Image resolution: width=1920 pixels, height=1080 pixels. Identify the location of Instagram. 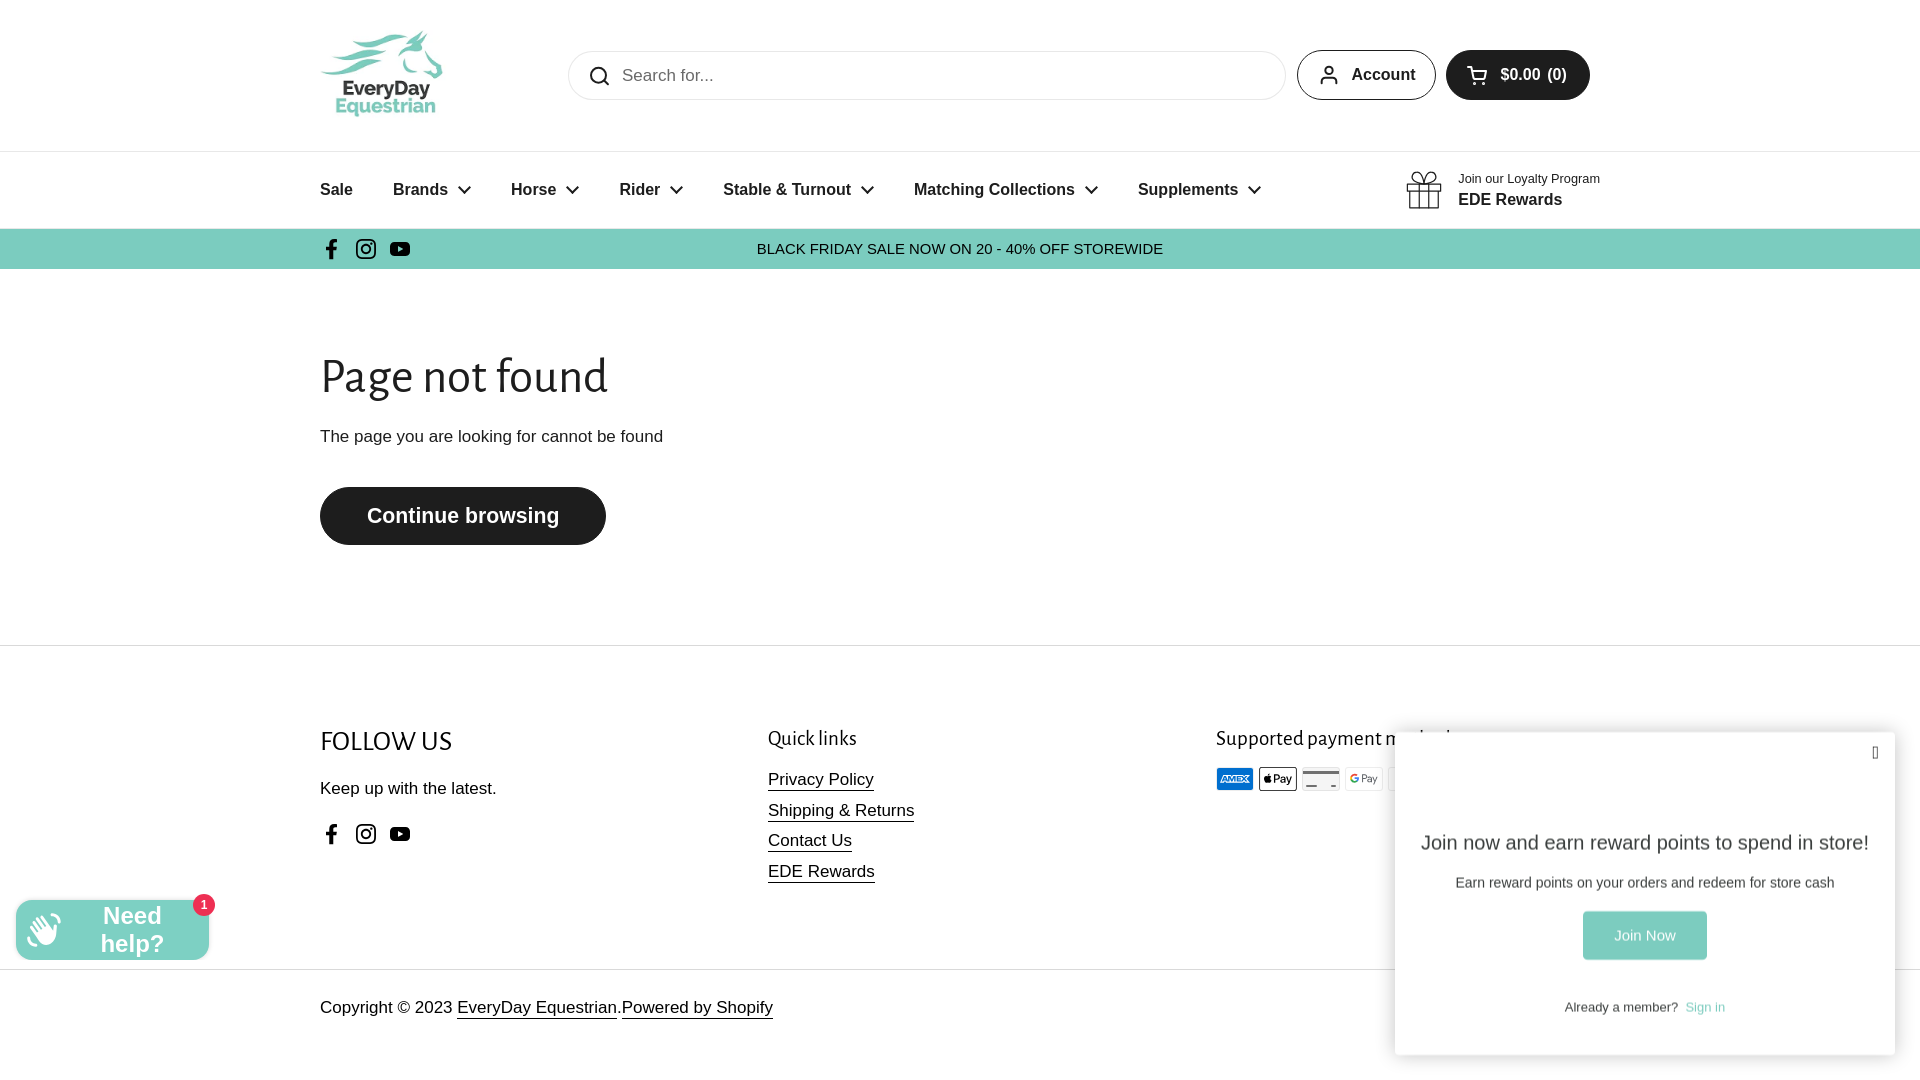
(366, 834).